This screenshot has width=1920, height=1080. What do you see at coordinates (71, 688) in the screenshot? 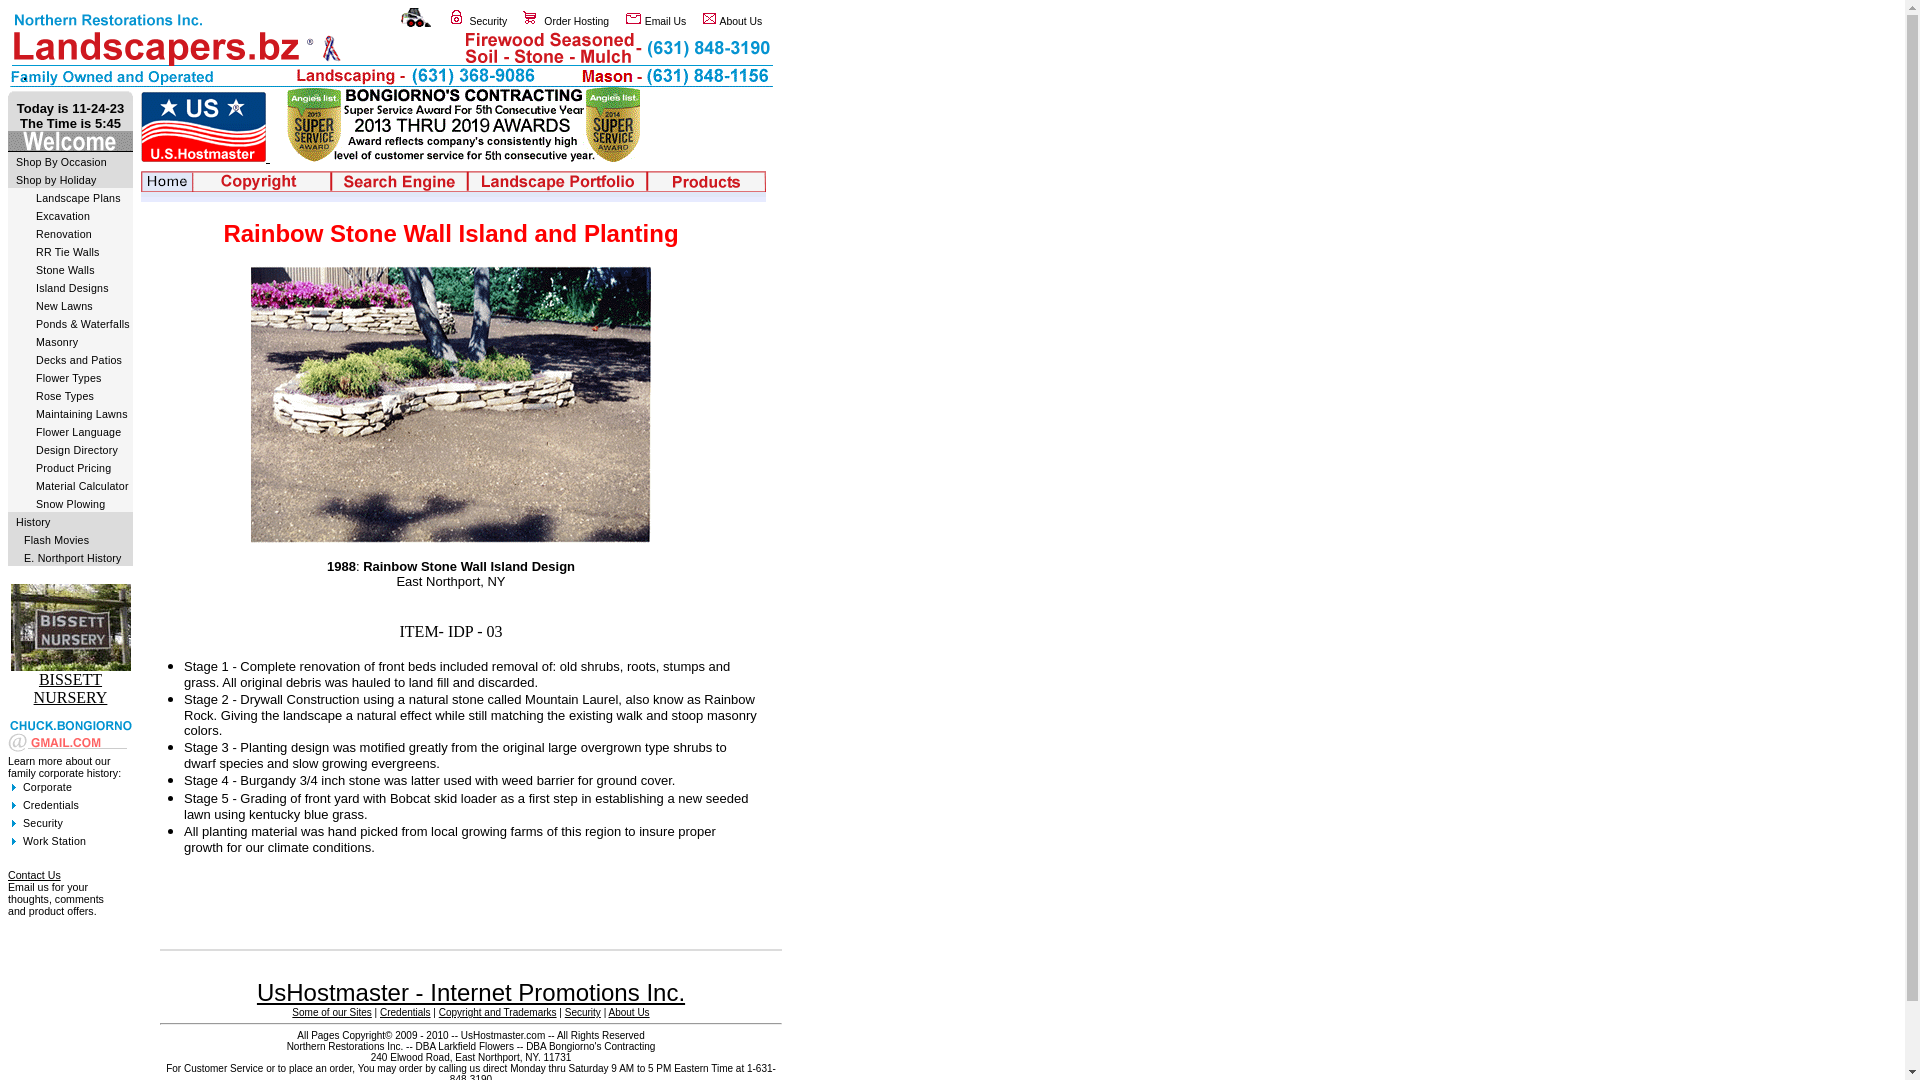
I see `BISSETT NURSERY` at bounding box center [71, 688].